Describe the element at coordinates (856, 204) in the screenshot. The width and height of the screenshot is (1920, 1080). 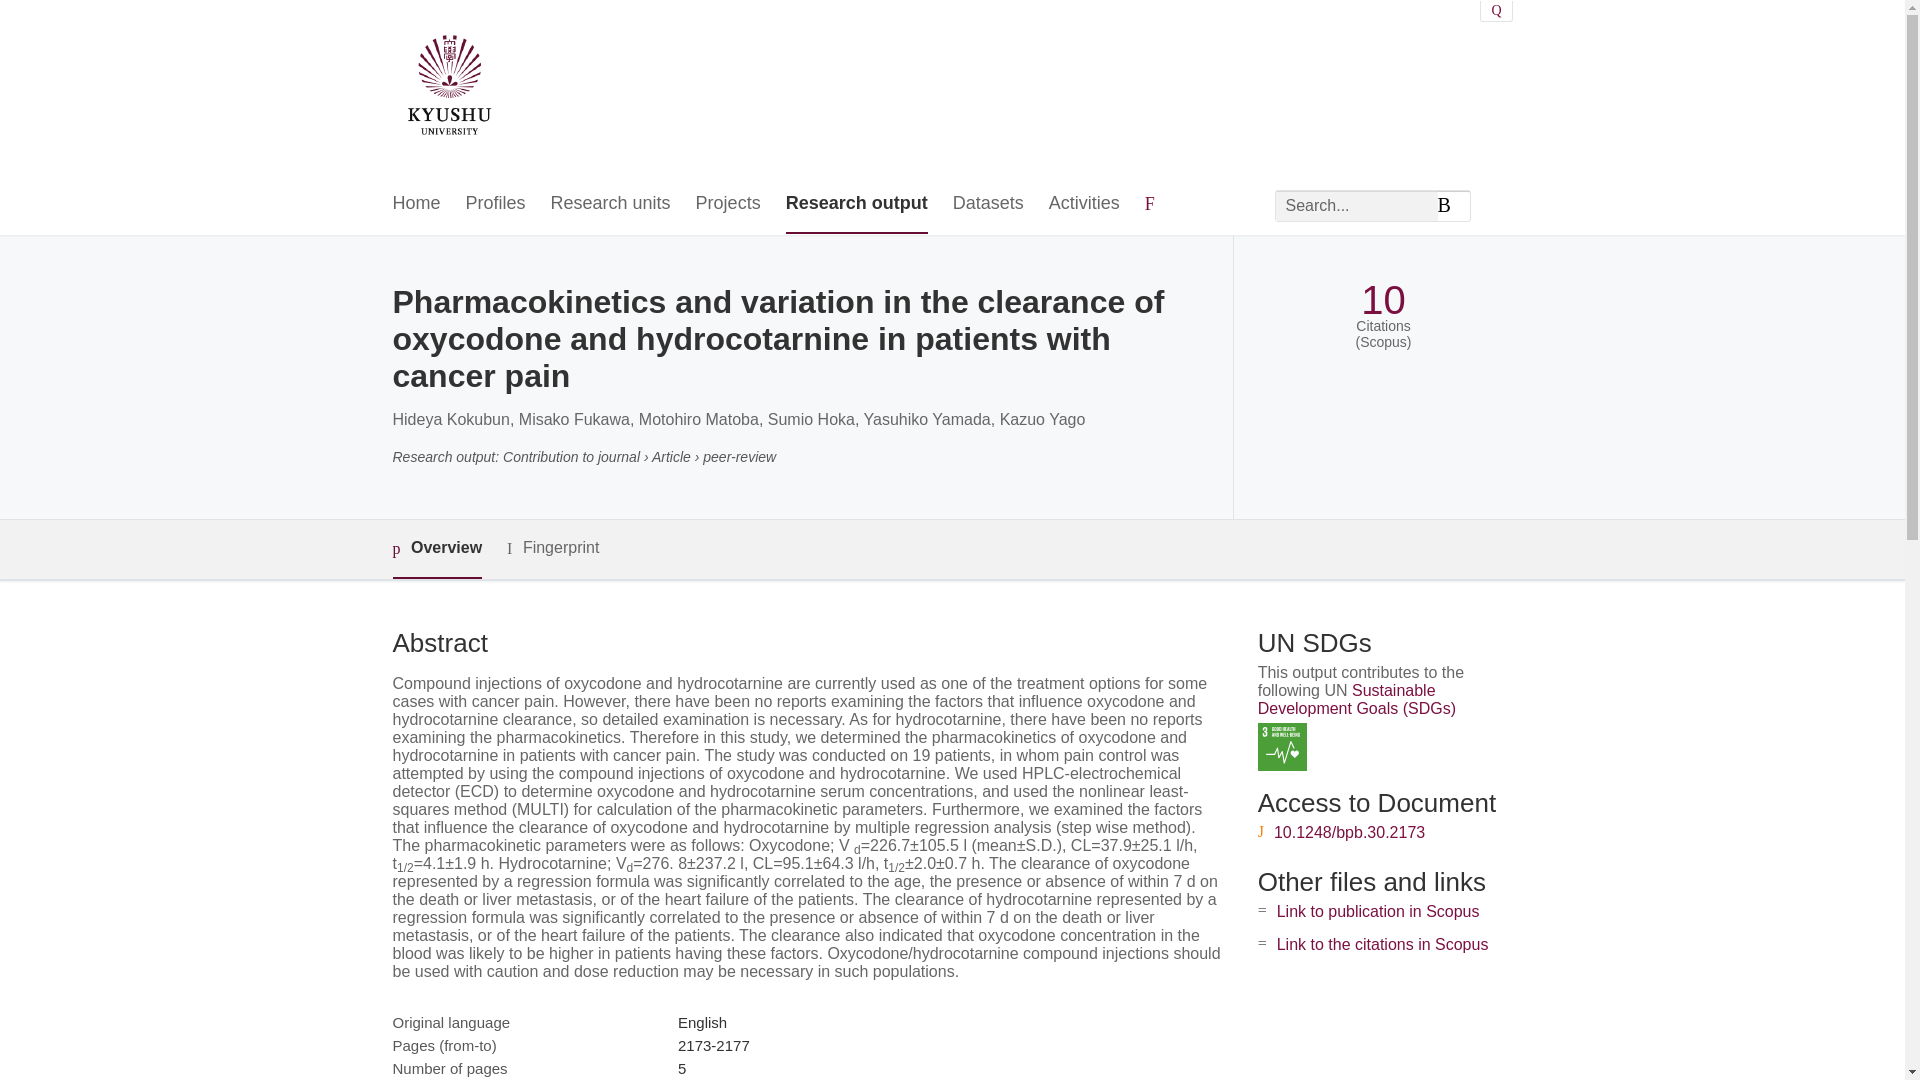
I see `Research output` at that location.